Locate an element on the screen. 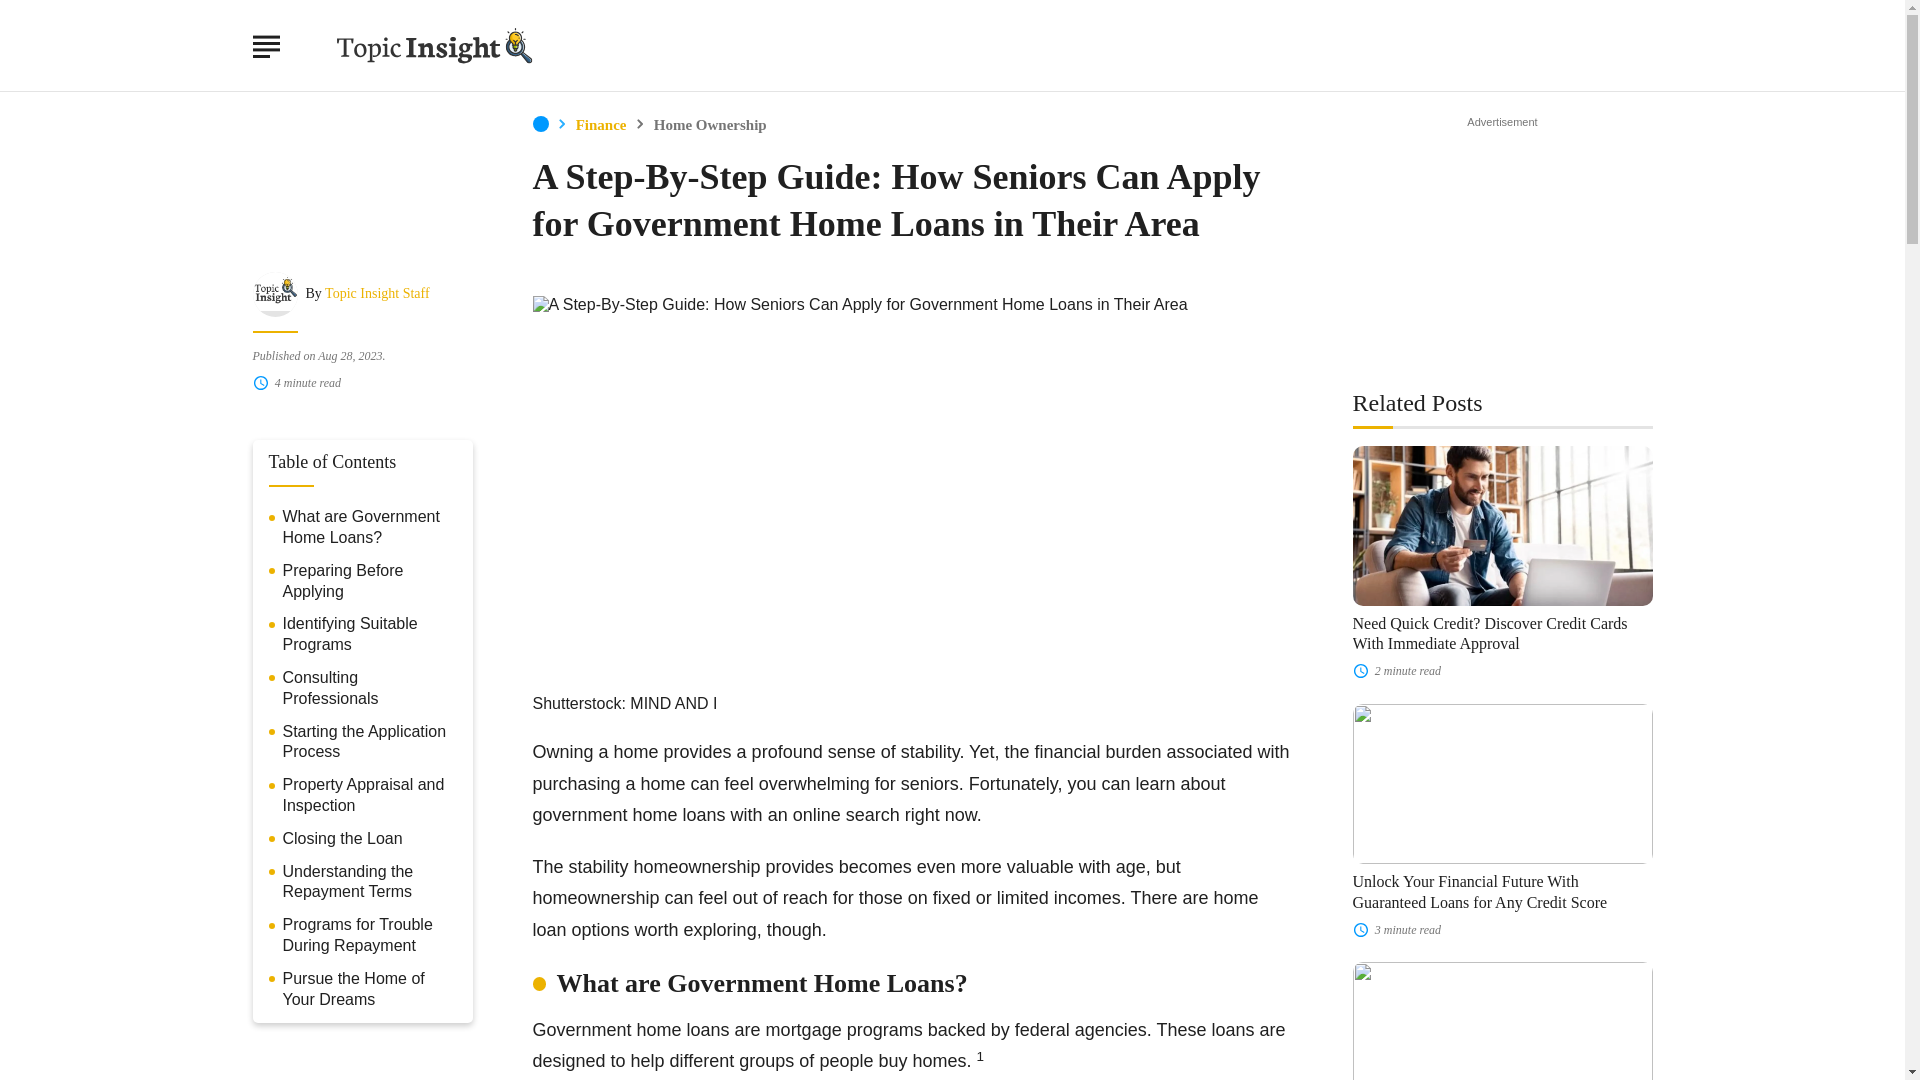  Property Appraisal and Inspection is located at coordinates (369, 796).